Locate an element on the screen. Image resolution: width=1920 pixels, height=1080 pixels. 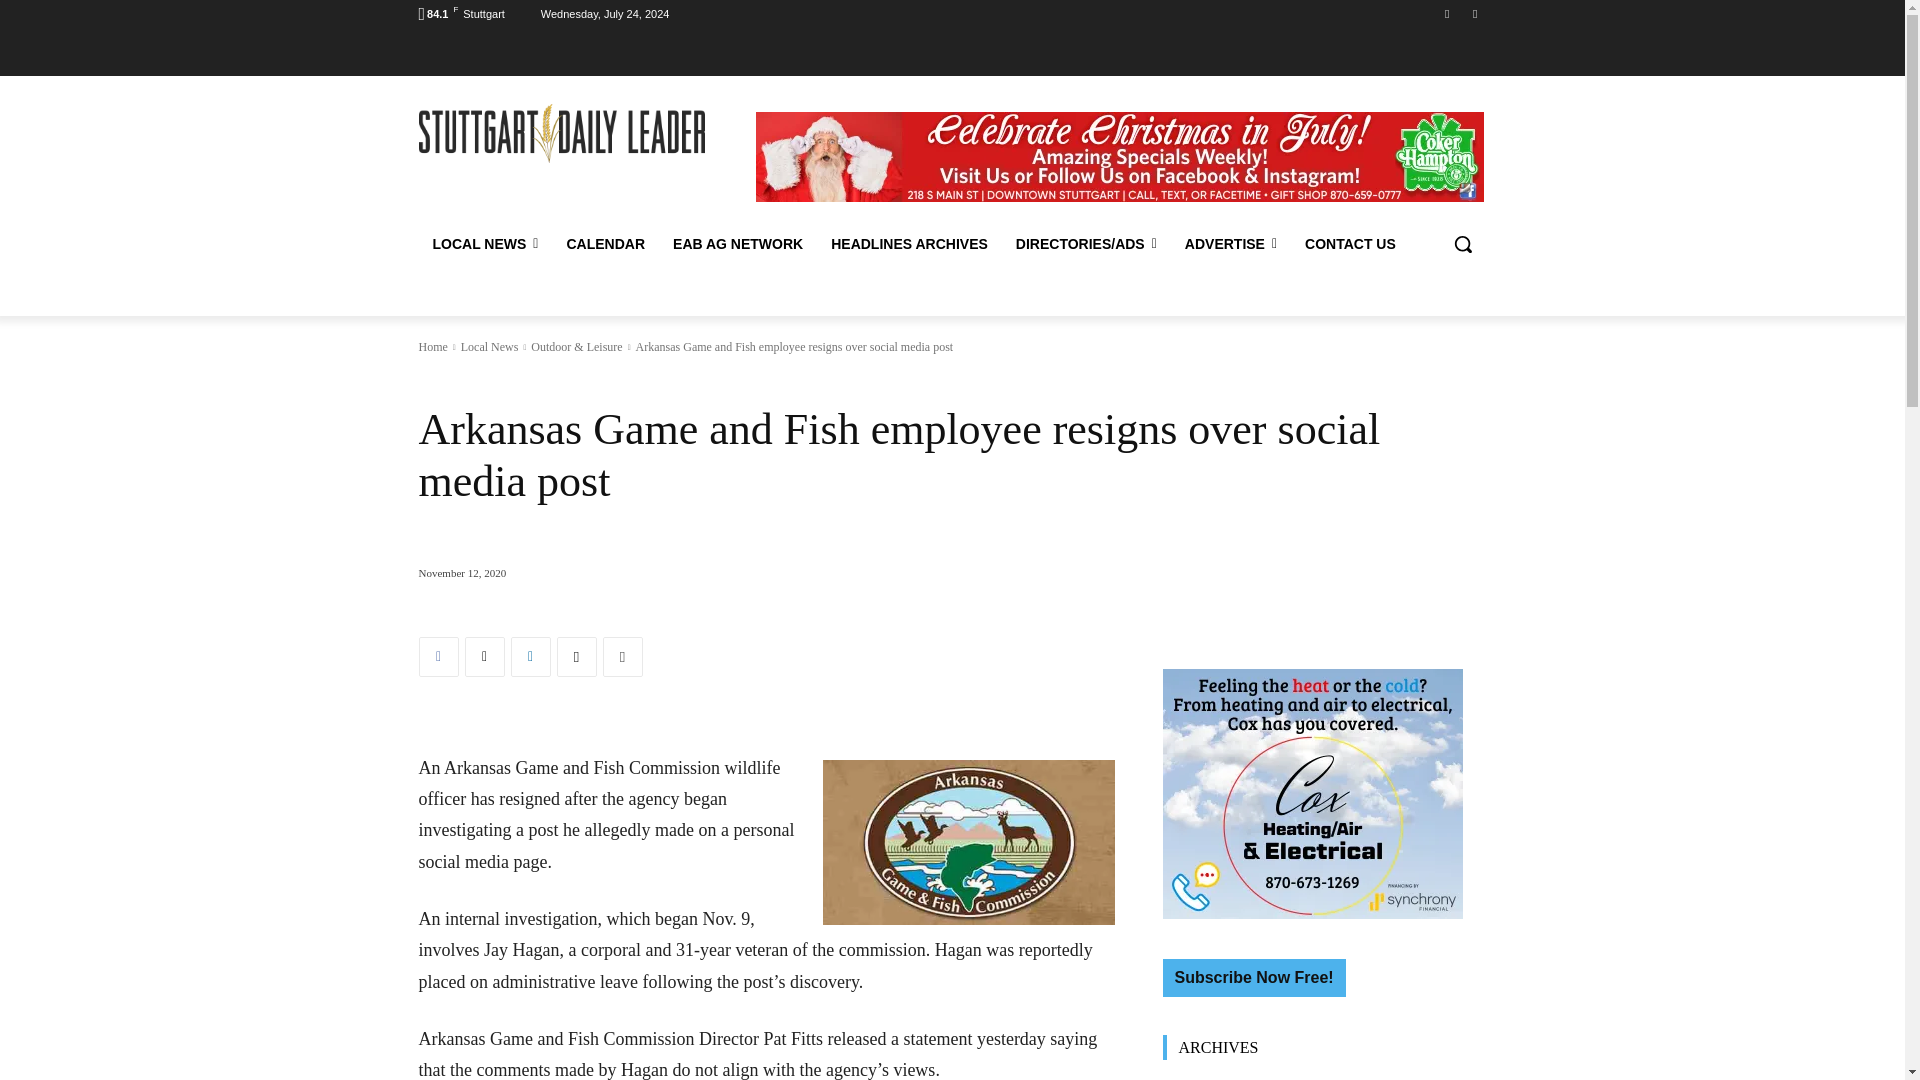
Twitter is located at coordinates (1474, 13).